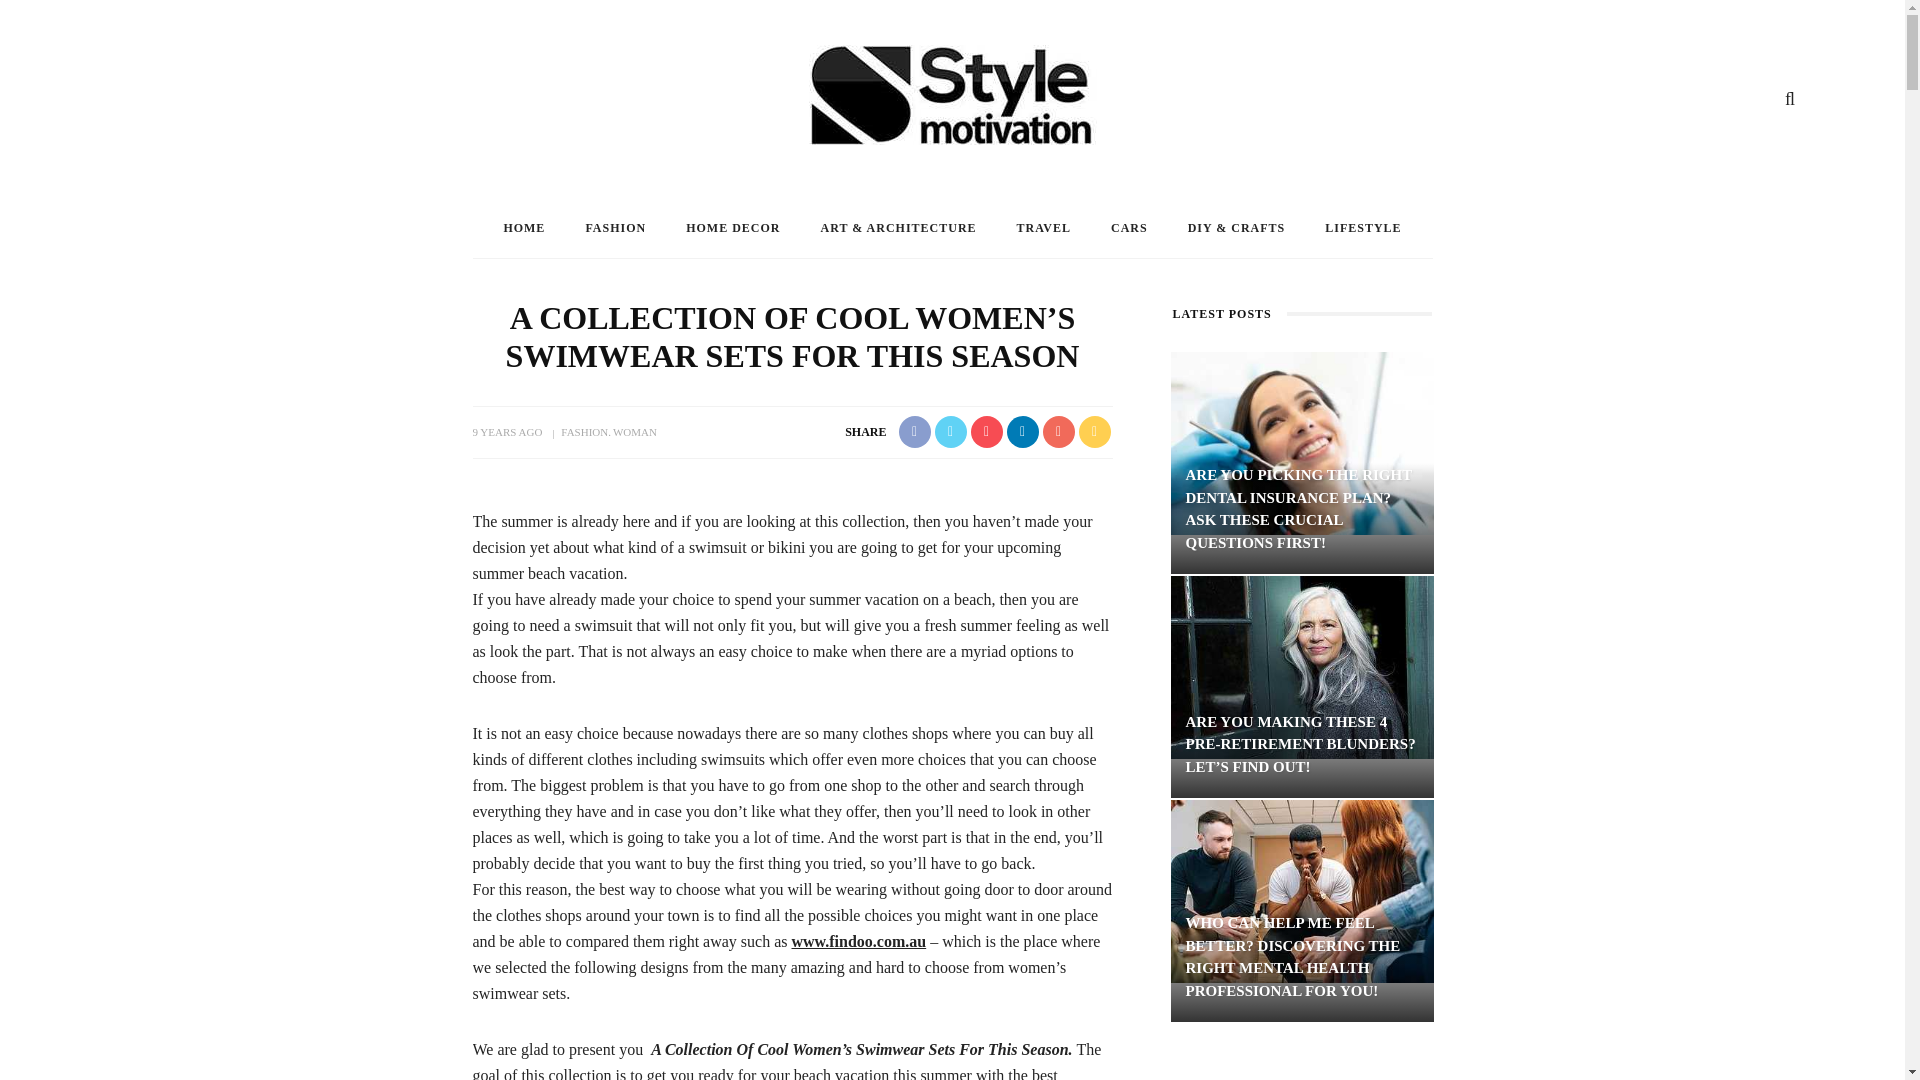 Image resolution: width=1920 pixels, height=1080 pixels. What do you see at coordinates (615, 228) in the screenshot?
I see `FASHION` at bounding box center [615, 228].